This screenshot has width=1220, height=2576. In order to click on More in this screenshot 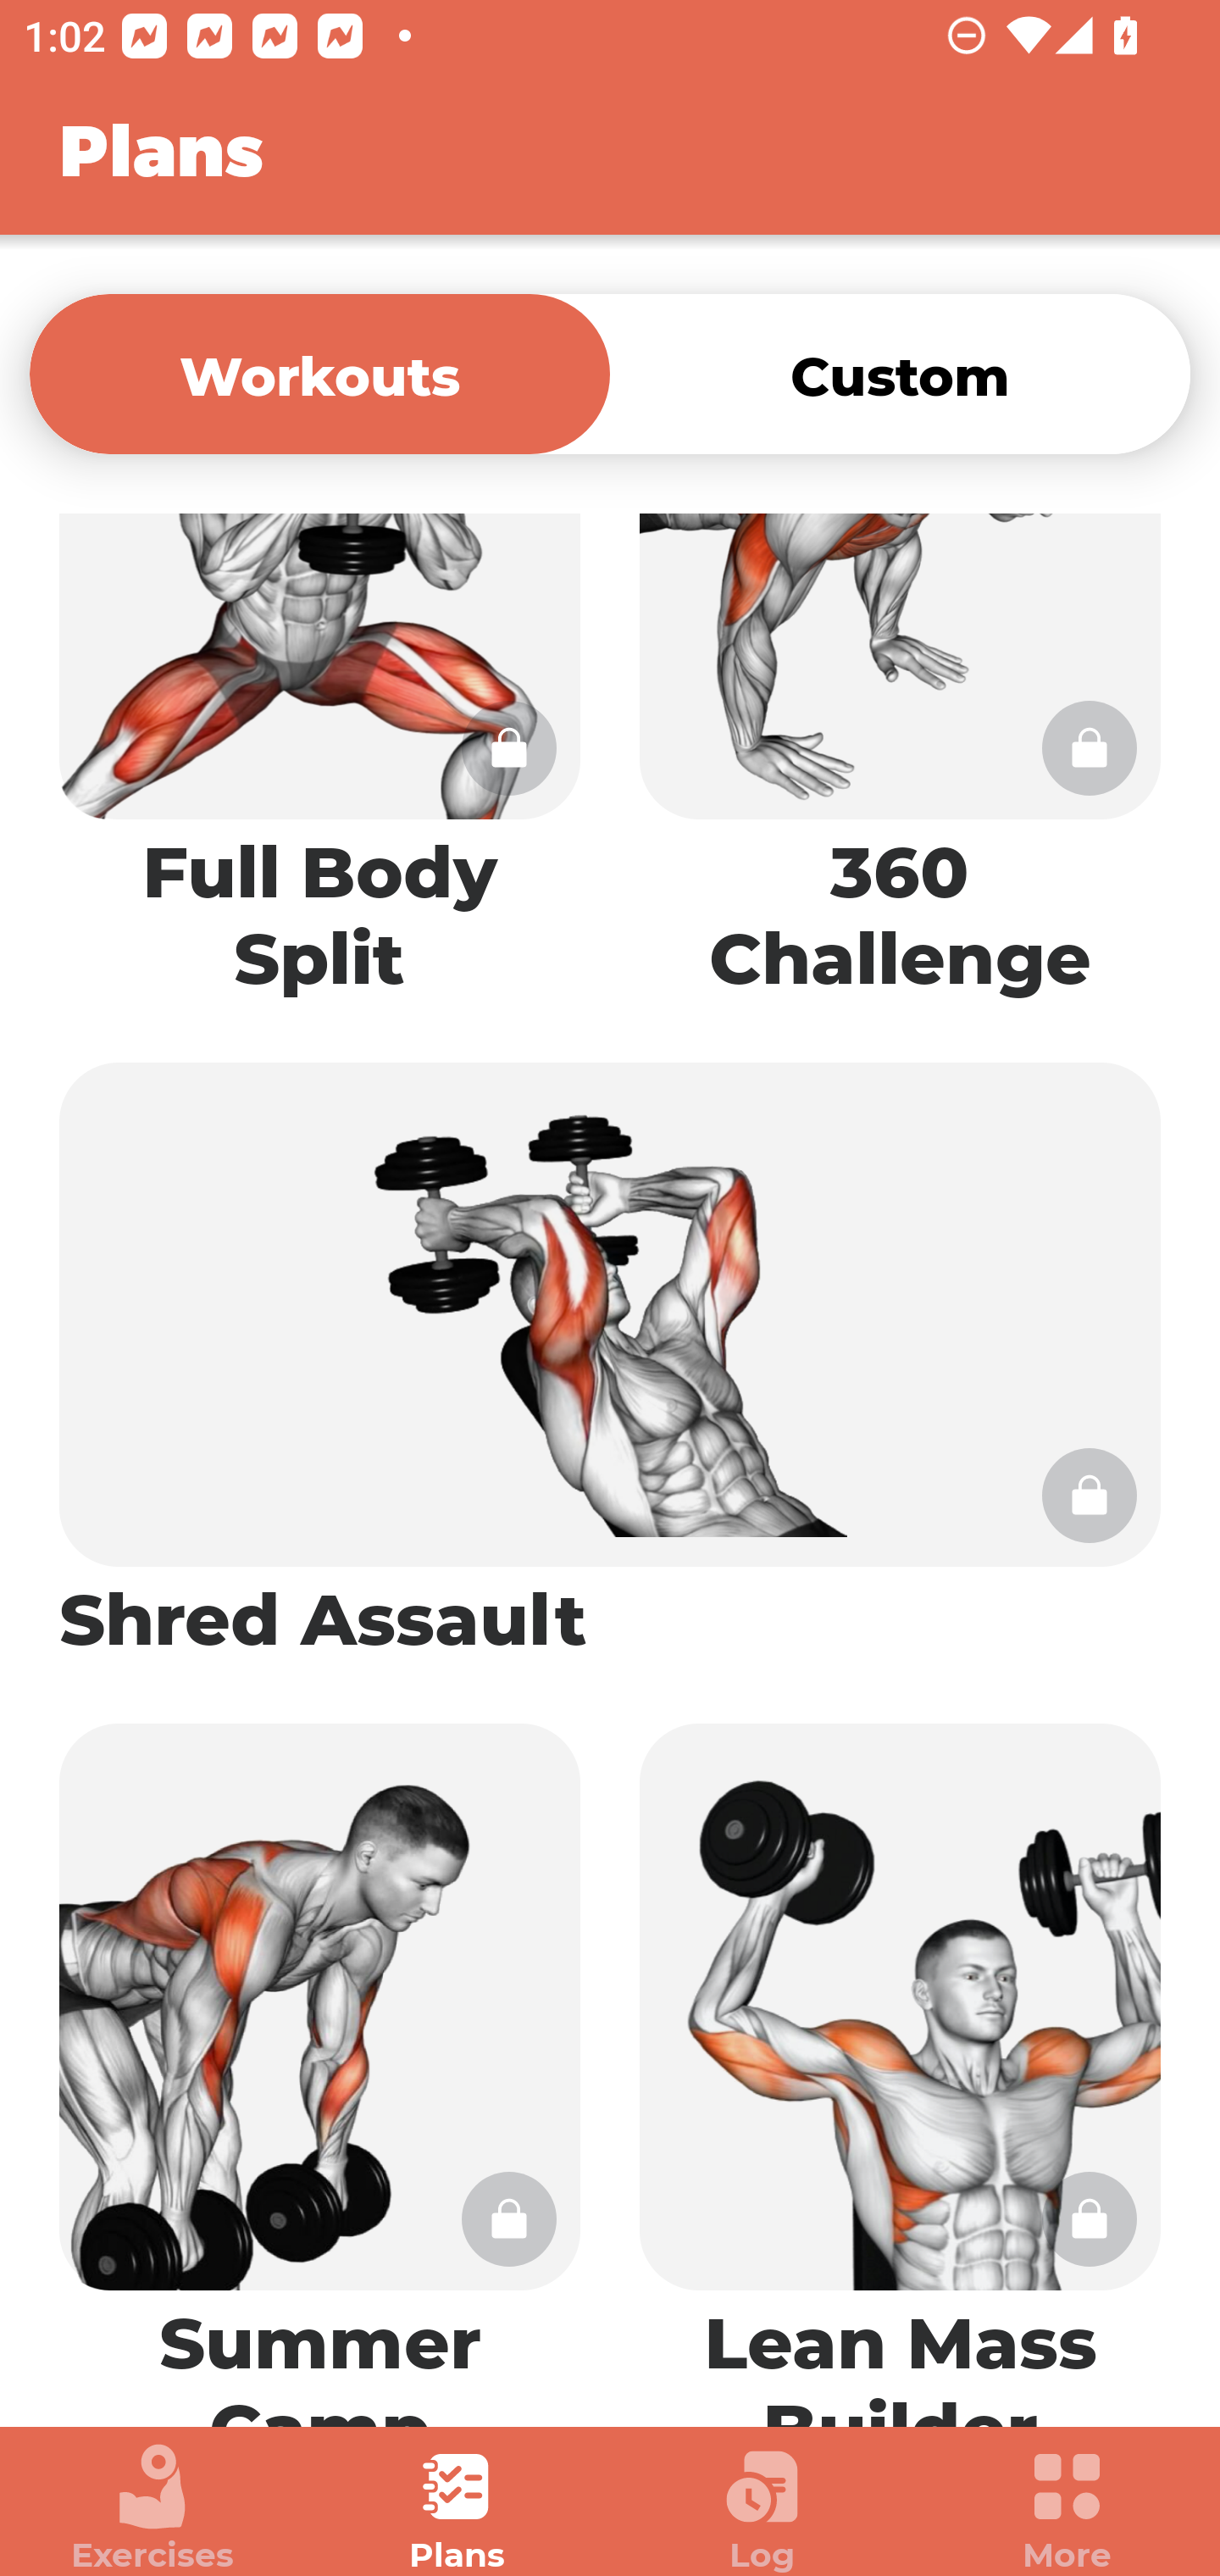, I will do `click(1067, 2508)`.